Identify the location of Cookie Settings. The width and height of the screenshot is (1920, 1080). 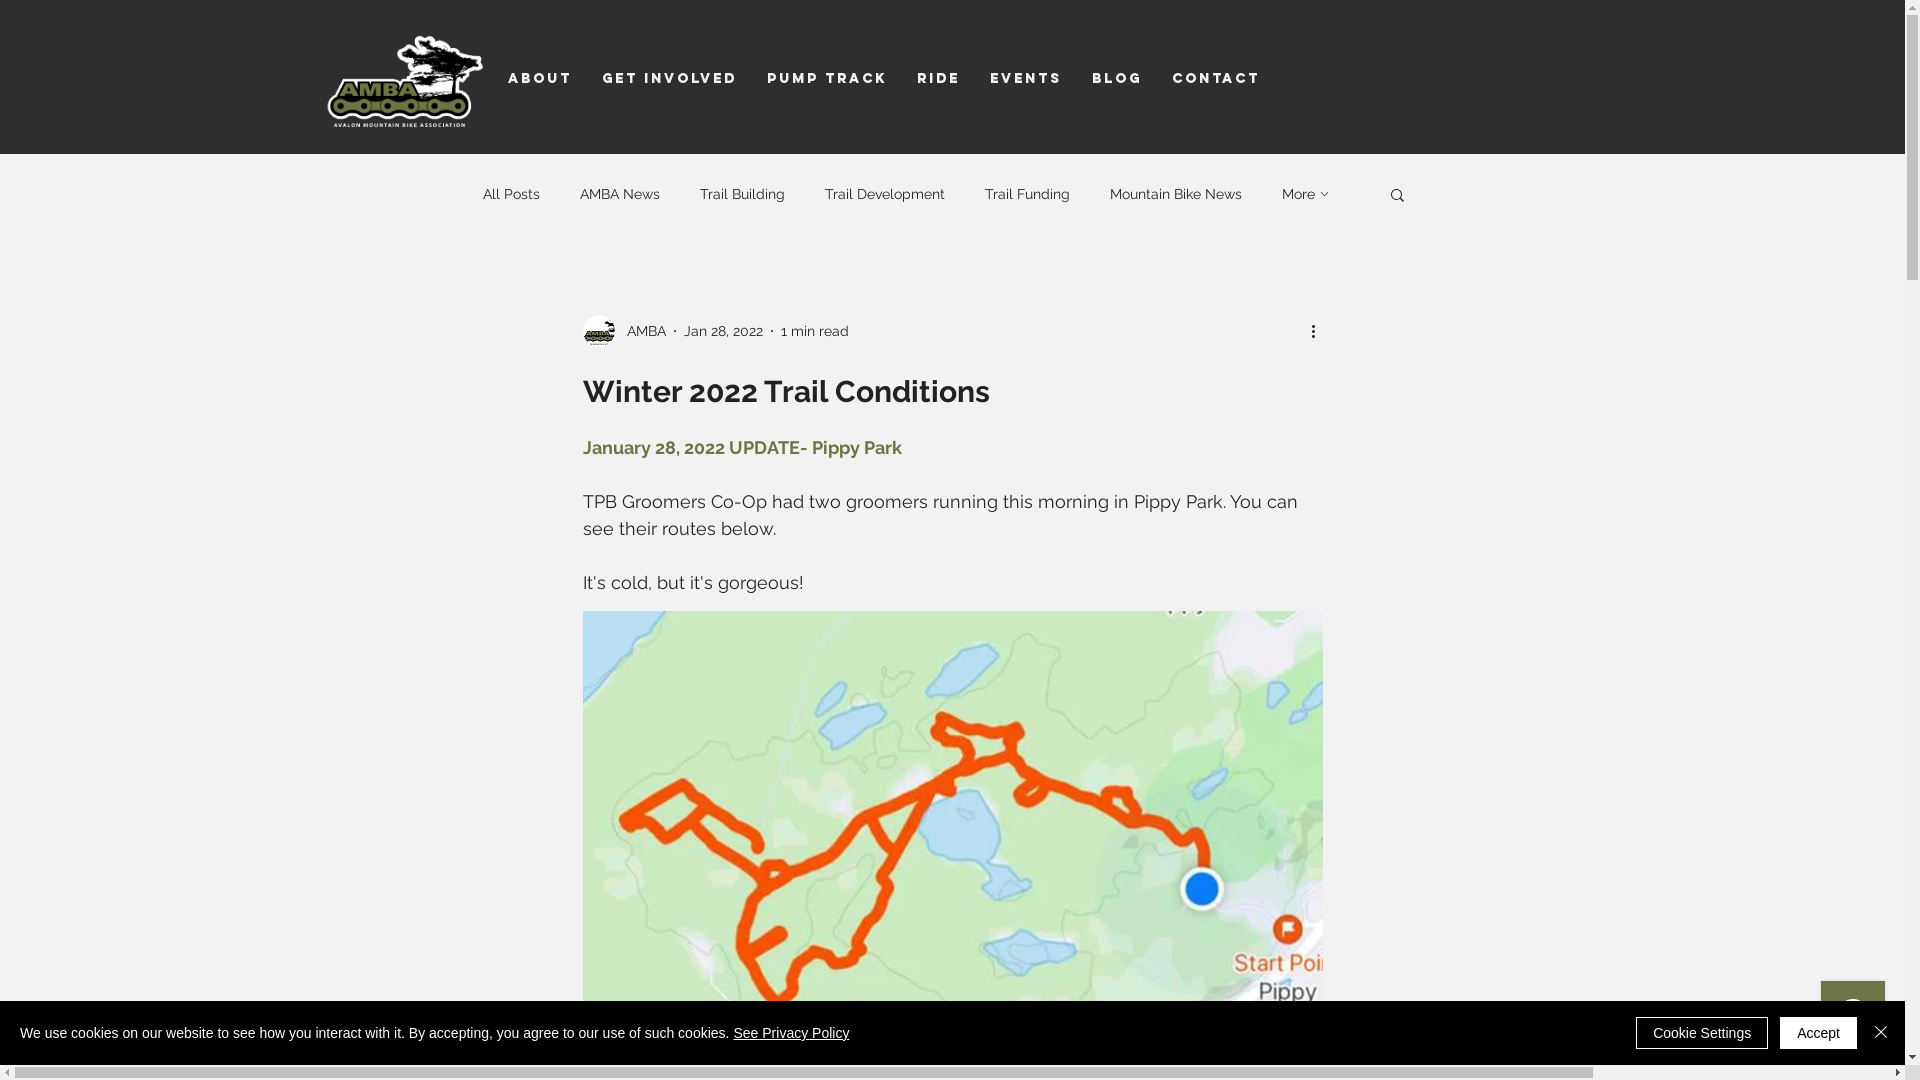
(1702, 1033).